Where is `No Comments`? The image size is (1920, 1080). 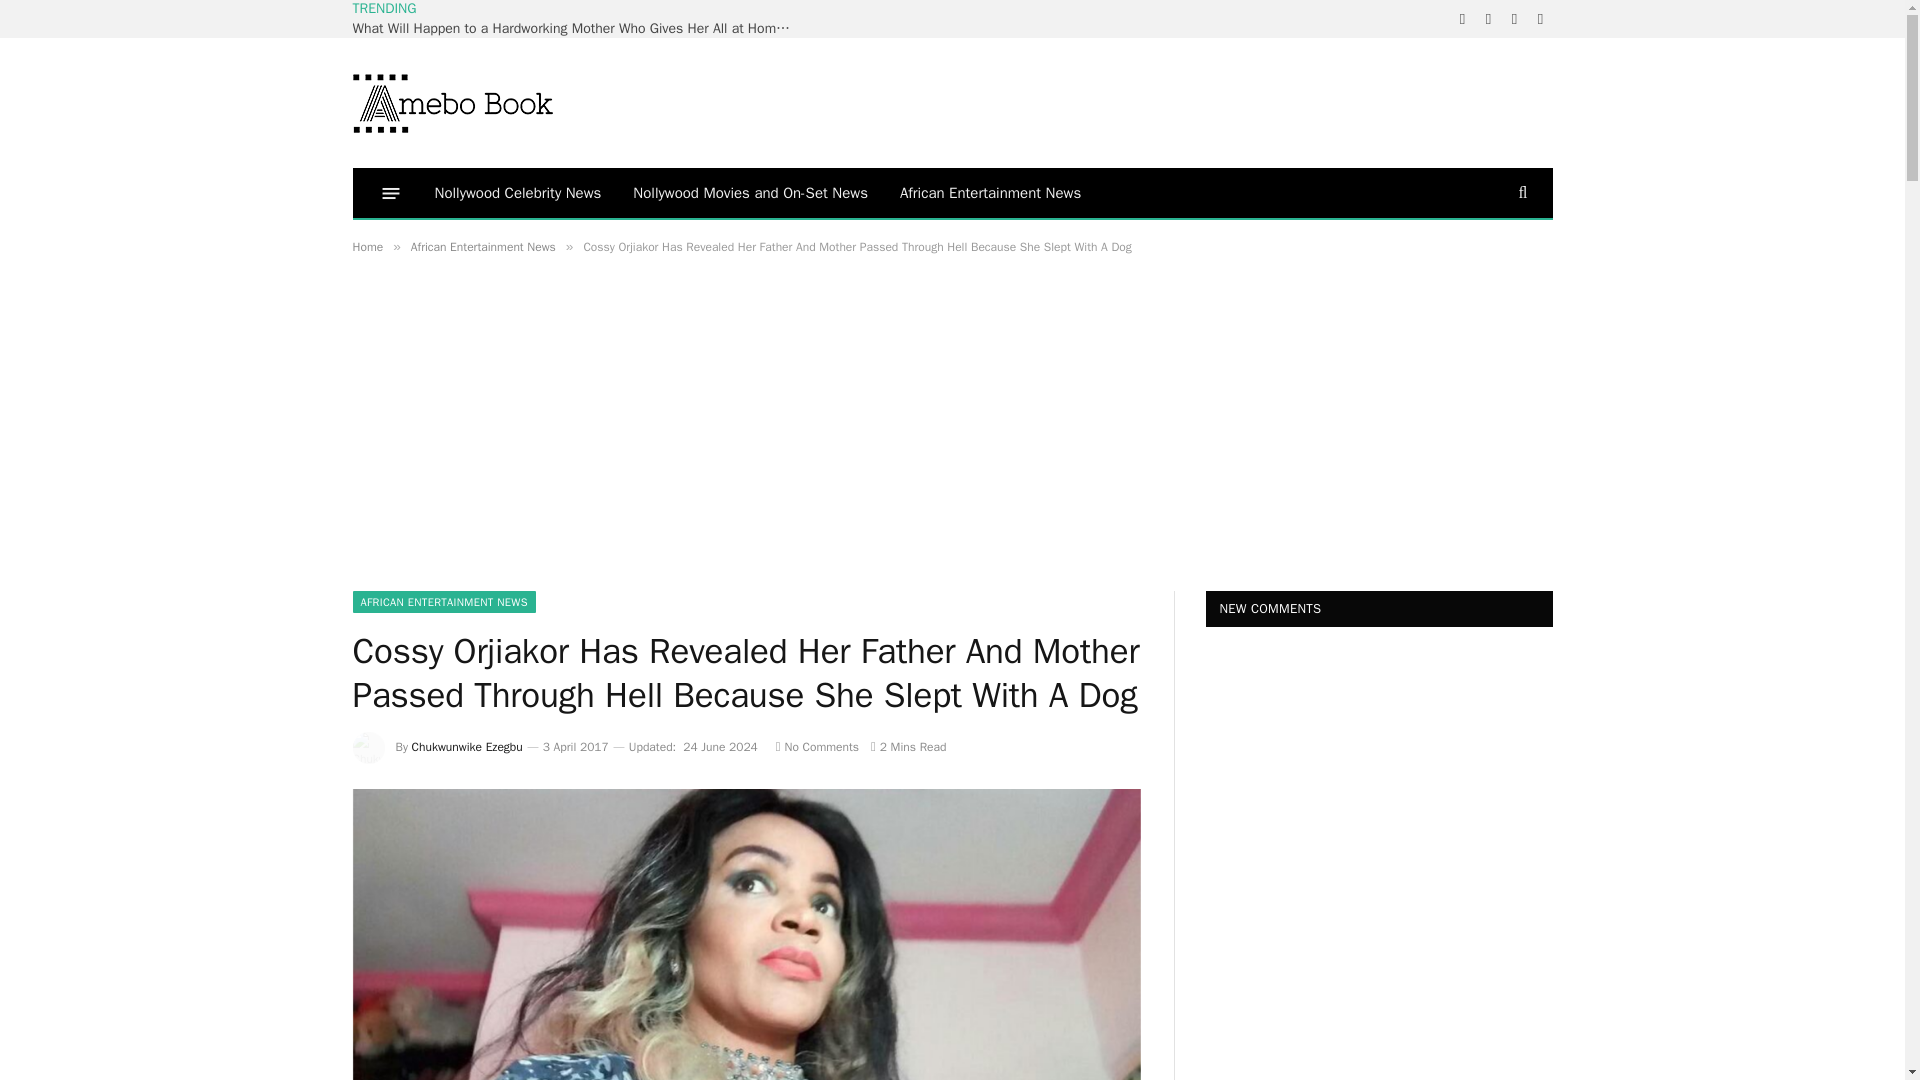 No Comments is located at coordinates (816, 746).